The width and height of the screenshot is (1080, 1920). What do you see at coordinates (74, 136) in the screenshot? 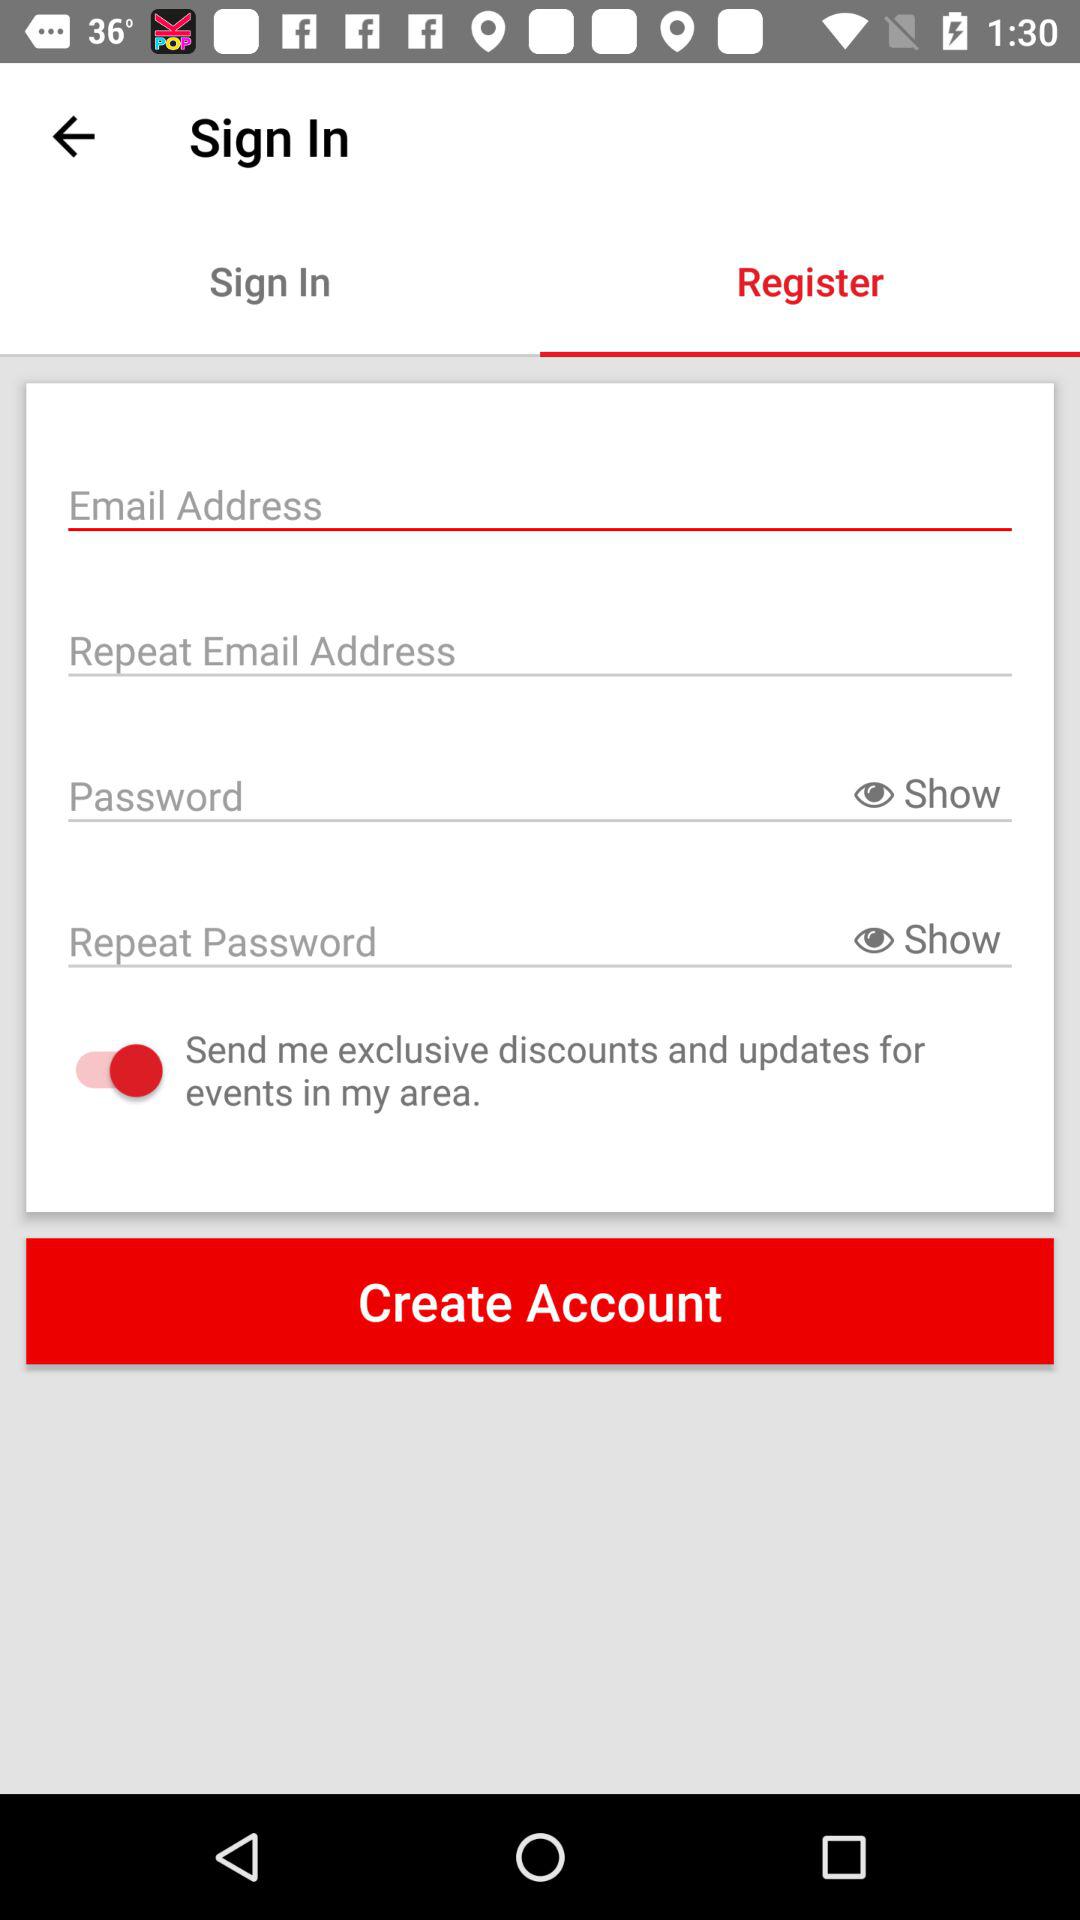
I see `go back` at bounding box center [74, 136].